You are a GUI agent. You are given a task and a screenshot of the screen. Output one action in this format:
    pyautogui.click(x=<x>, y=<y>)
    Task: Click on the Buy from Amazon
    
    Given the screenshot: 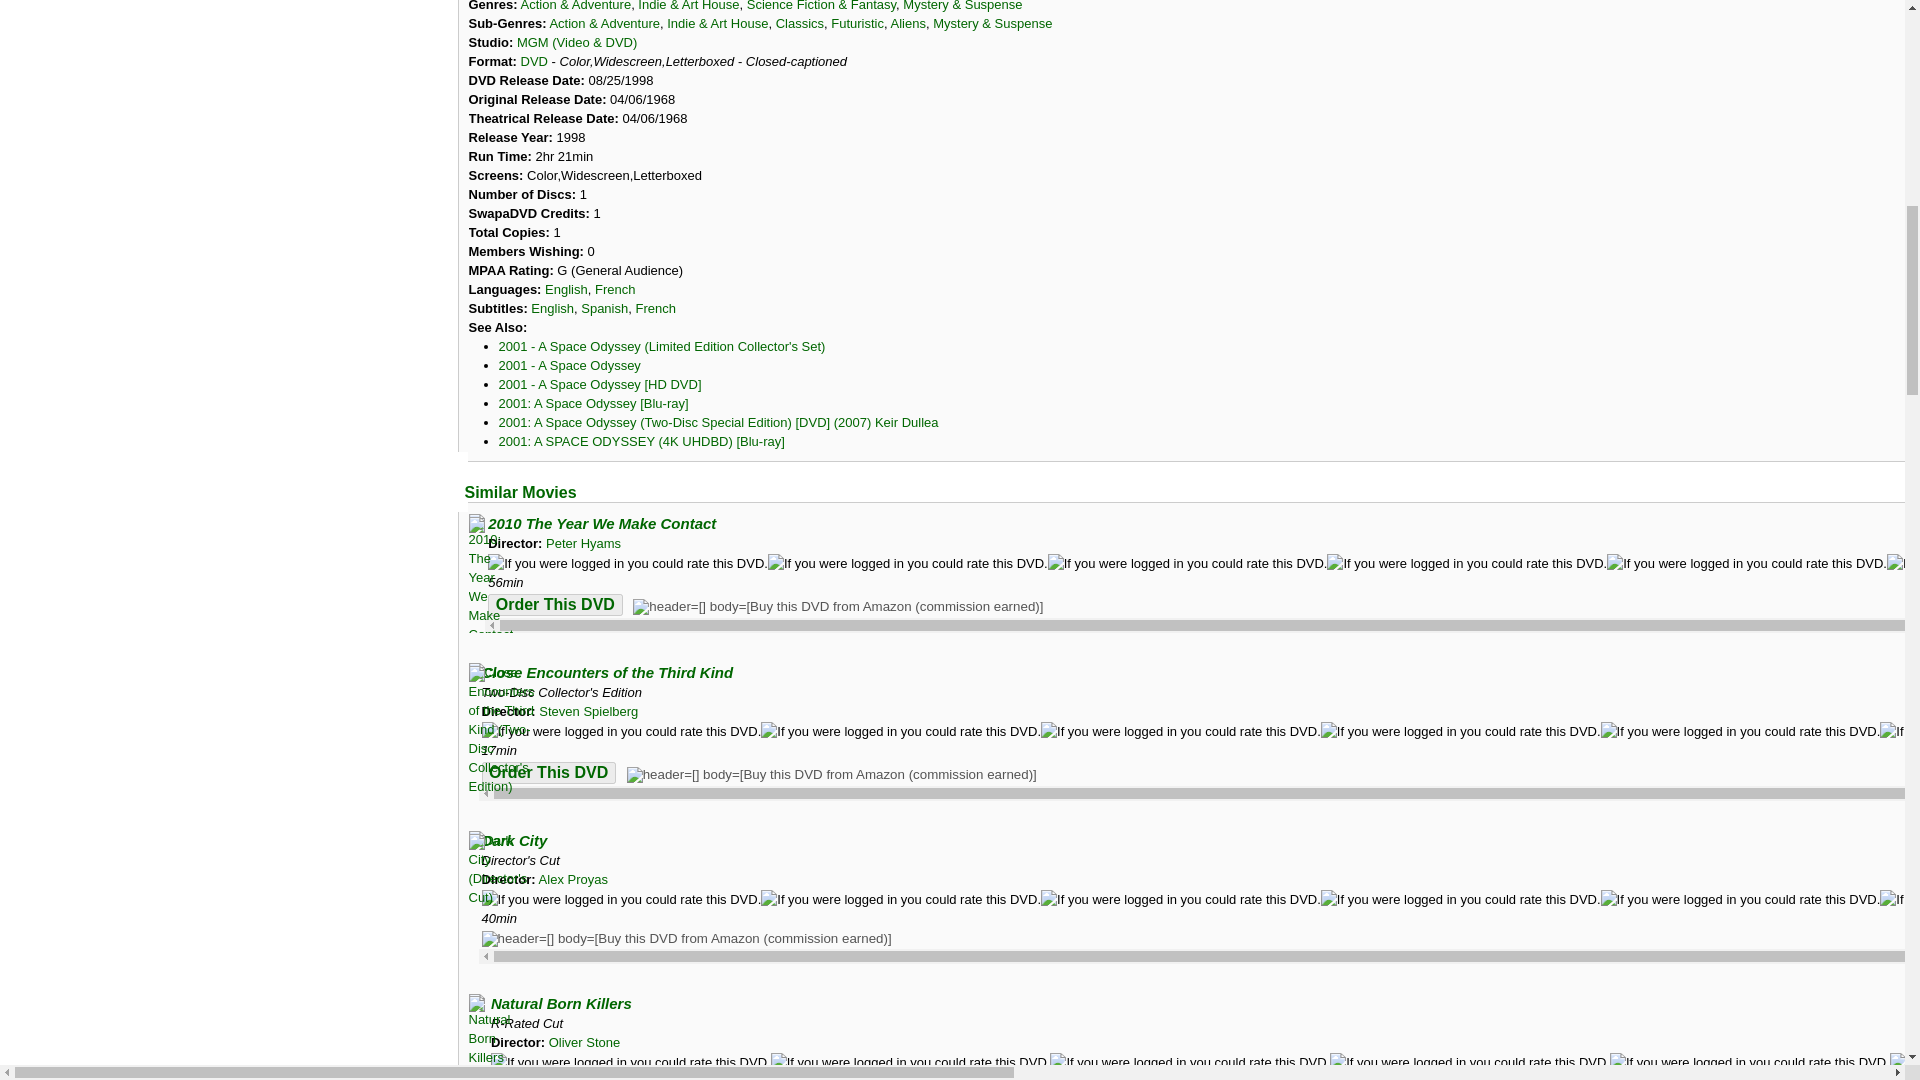 What is the action you would take?
    pyautogui.click(x=686, y=938)
    